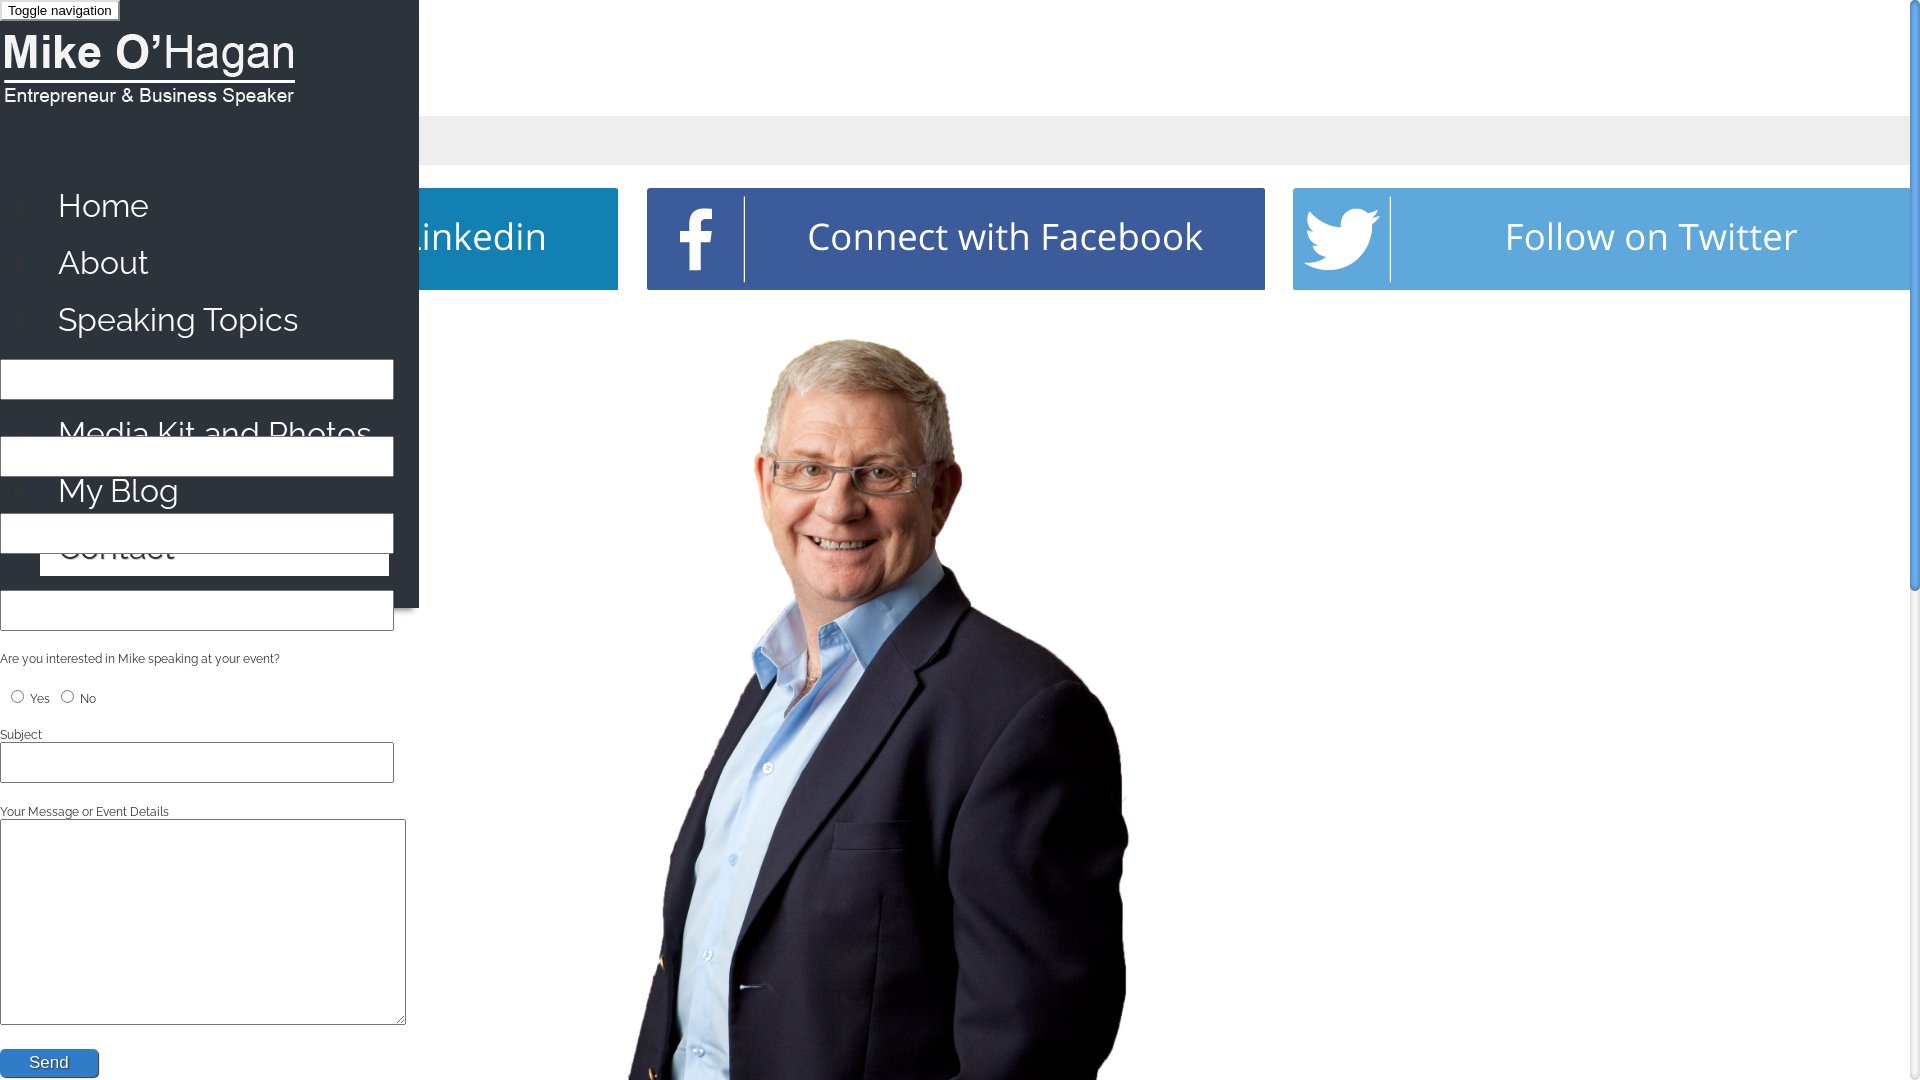  Describe the element at coordinates (214, 206) in the screenshot. I see `Home` at that location.